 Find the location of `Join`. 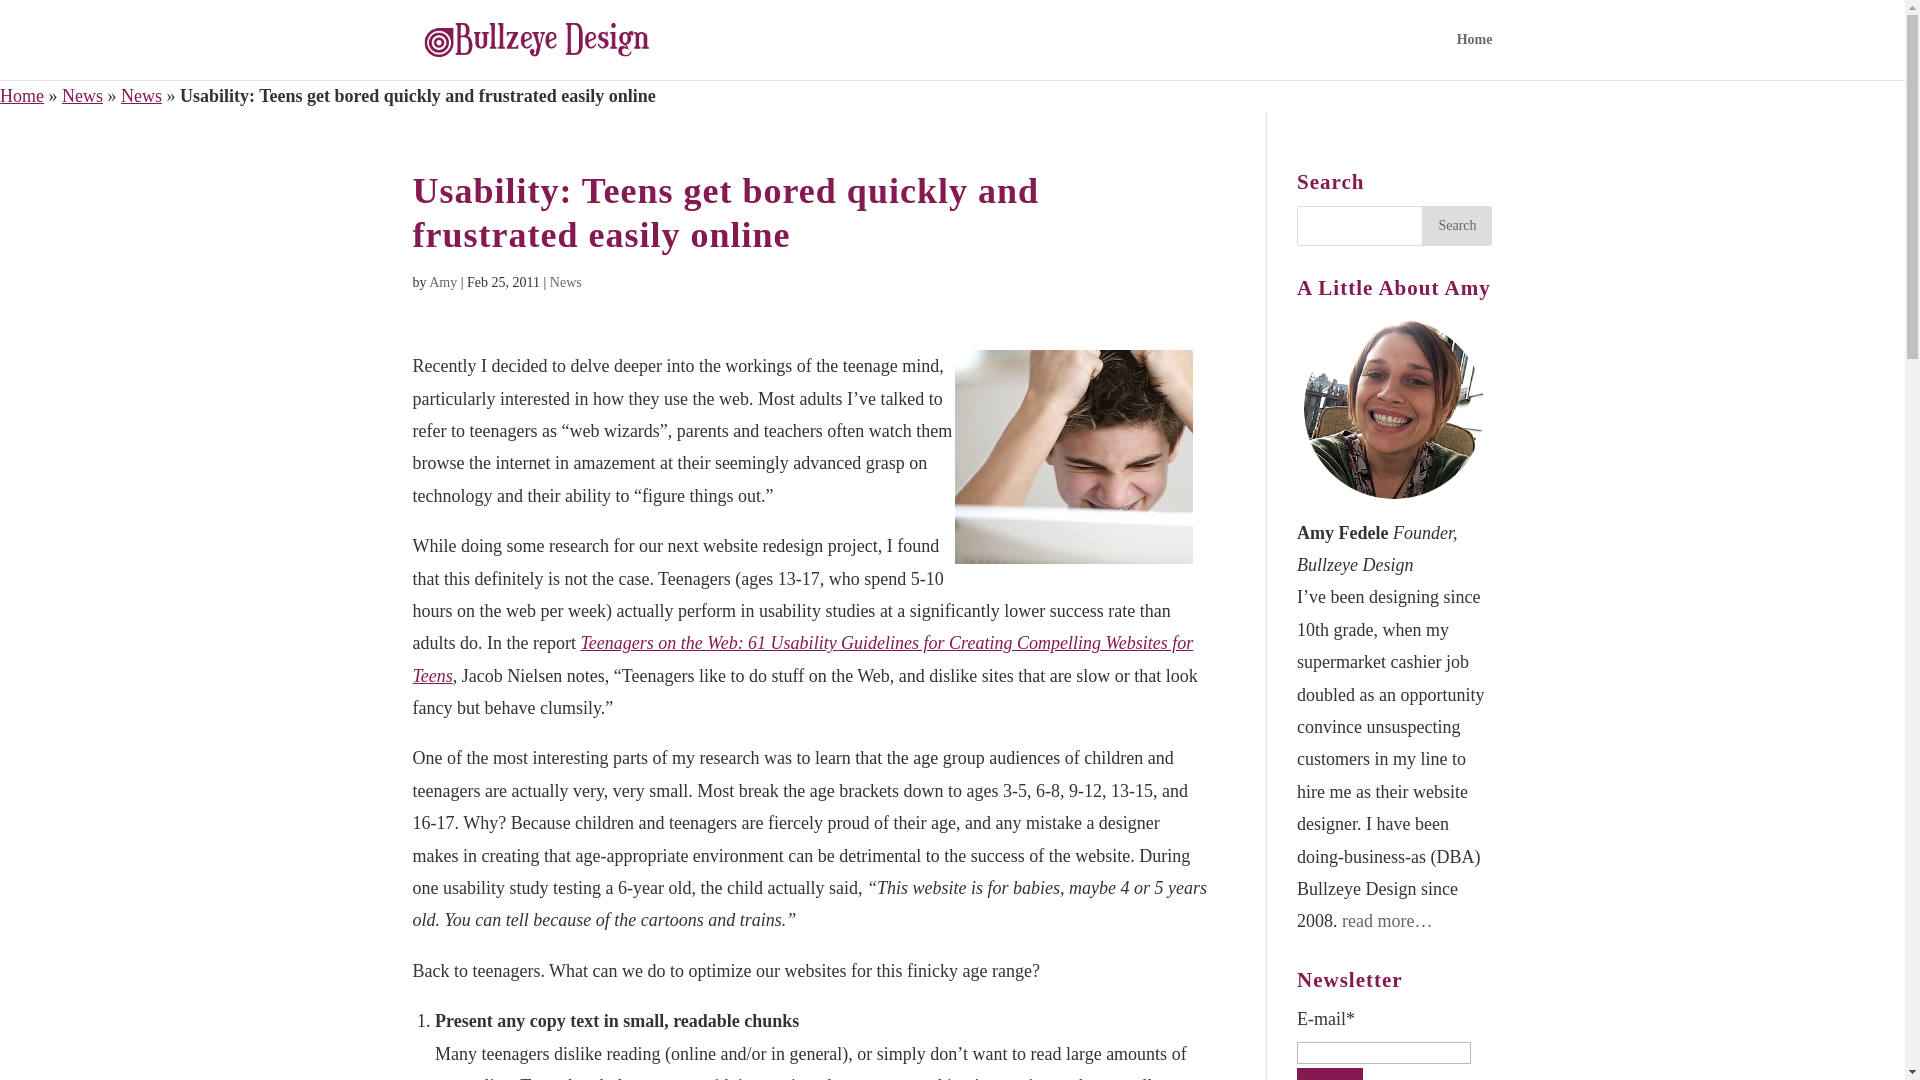

Join is located at coordinates (1330, 1074).